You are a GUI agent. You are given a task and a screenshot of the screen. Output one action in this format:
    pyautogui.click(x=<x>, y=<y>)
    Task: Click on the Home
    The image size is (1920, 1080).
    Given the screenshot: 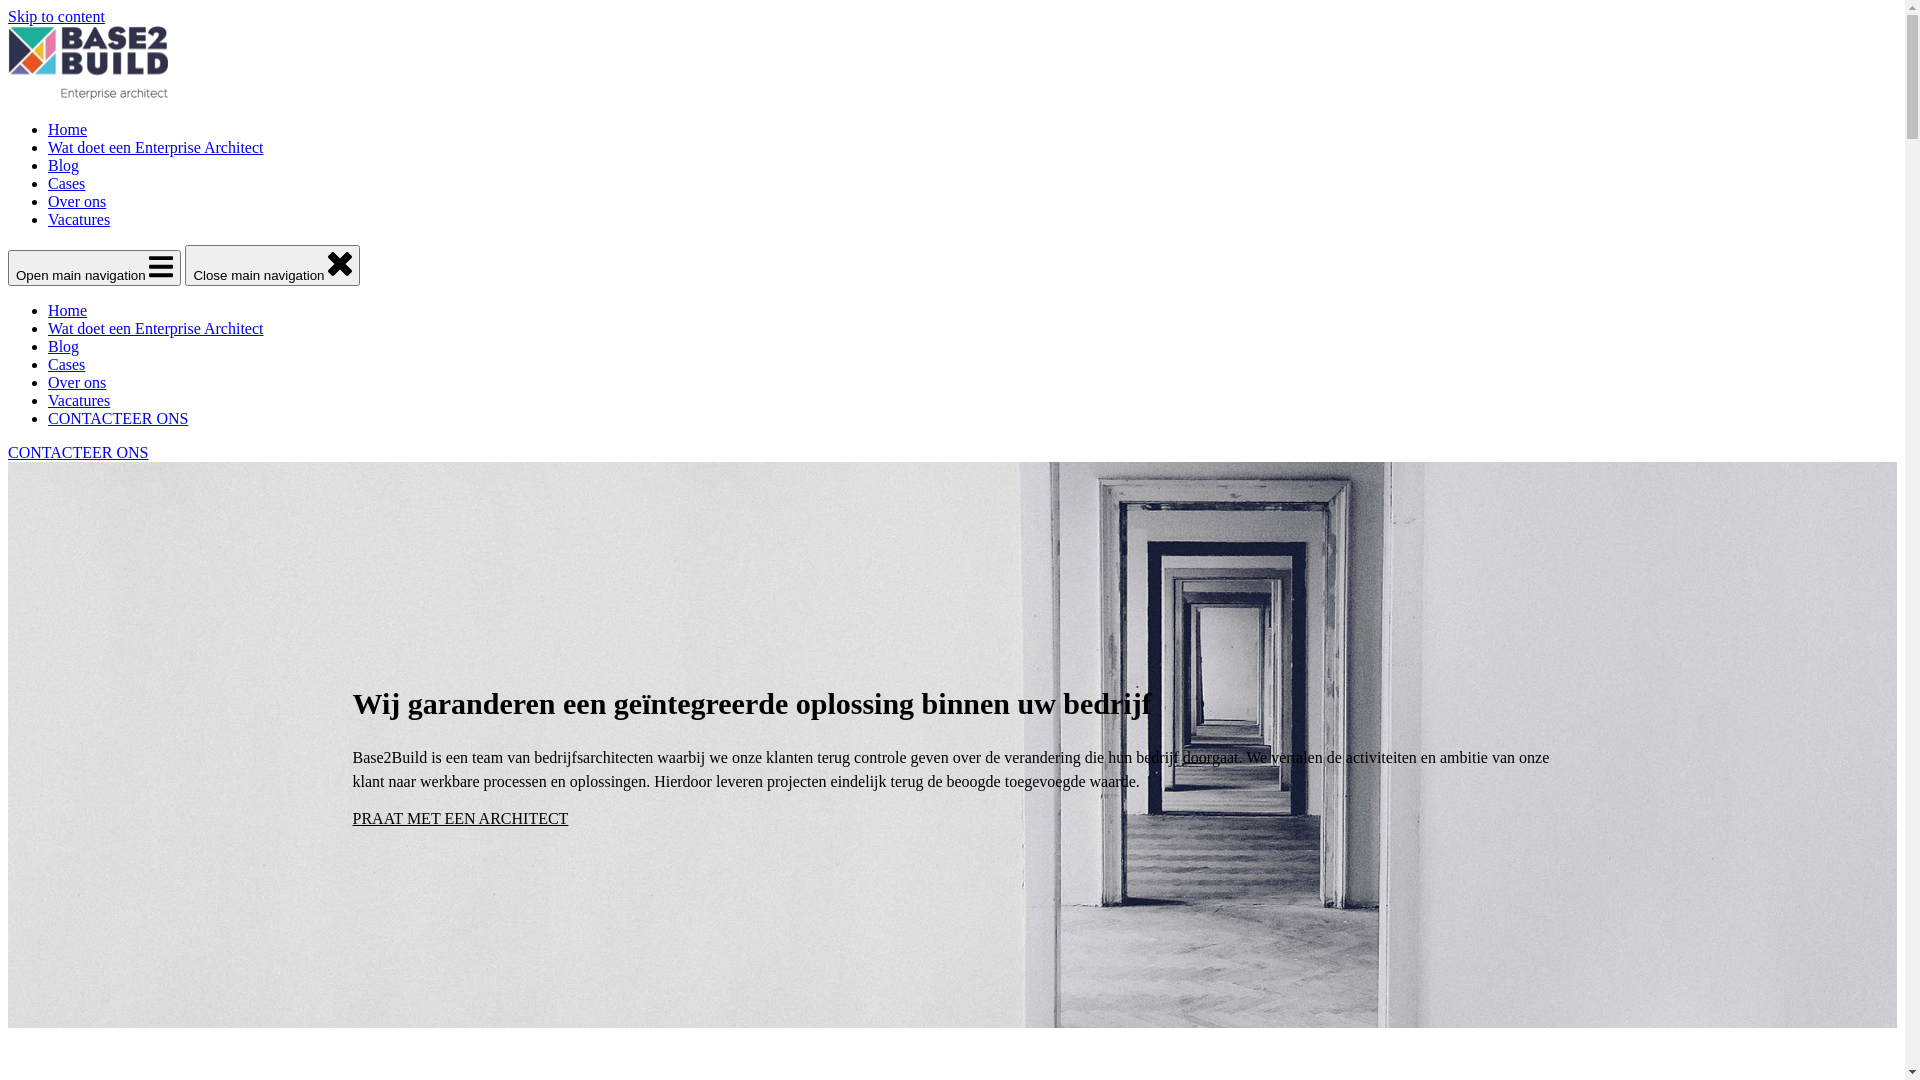 What is the action you would take?
    pyautogui.click(x=68, y=130)
    